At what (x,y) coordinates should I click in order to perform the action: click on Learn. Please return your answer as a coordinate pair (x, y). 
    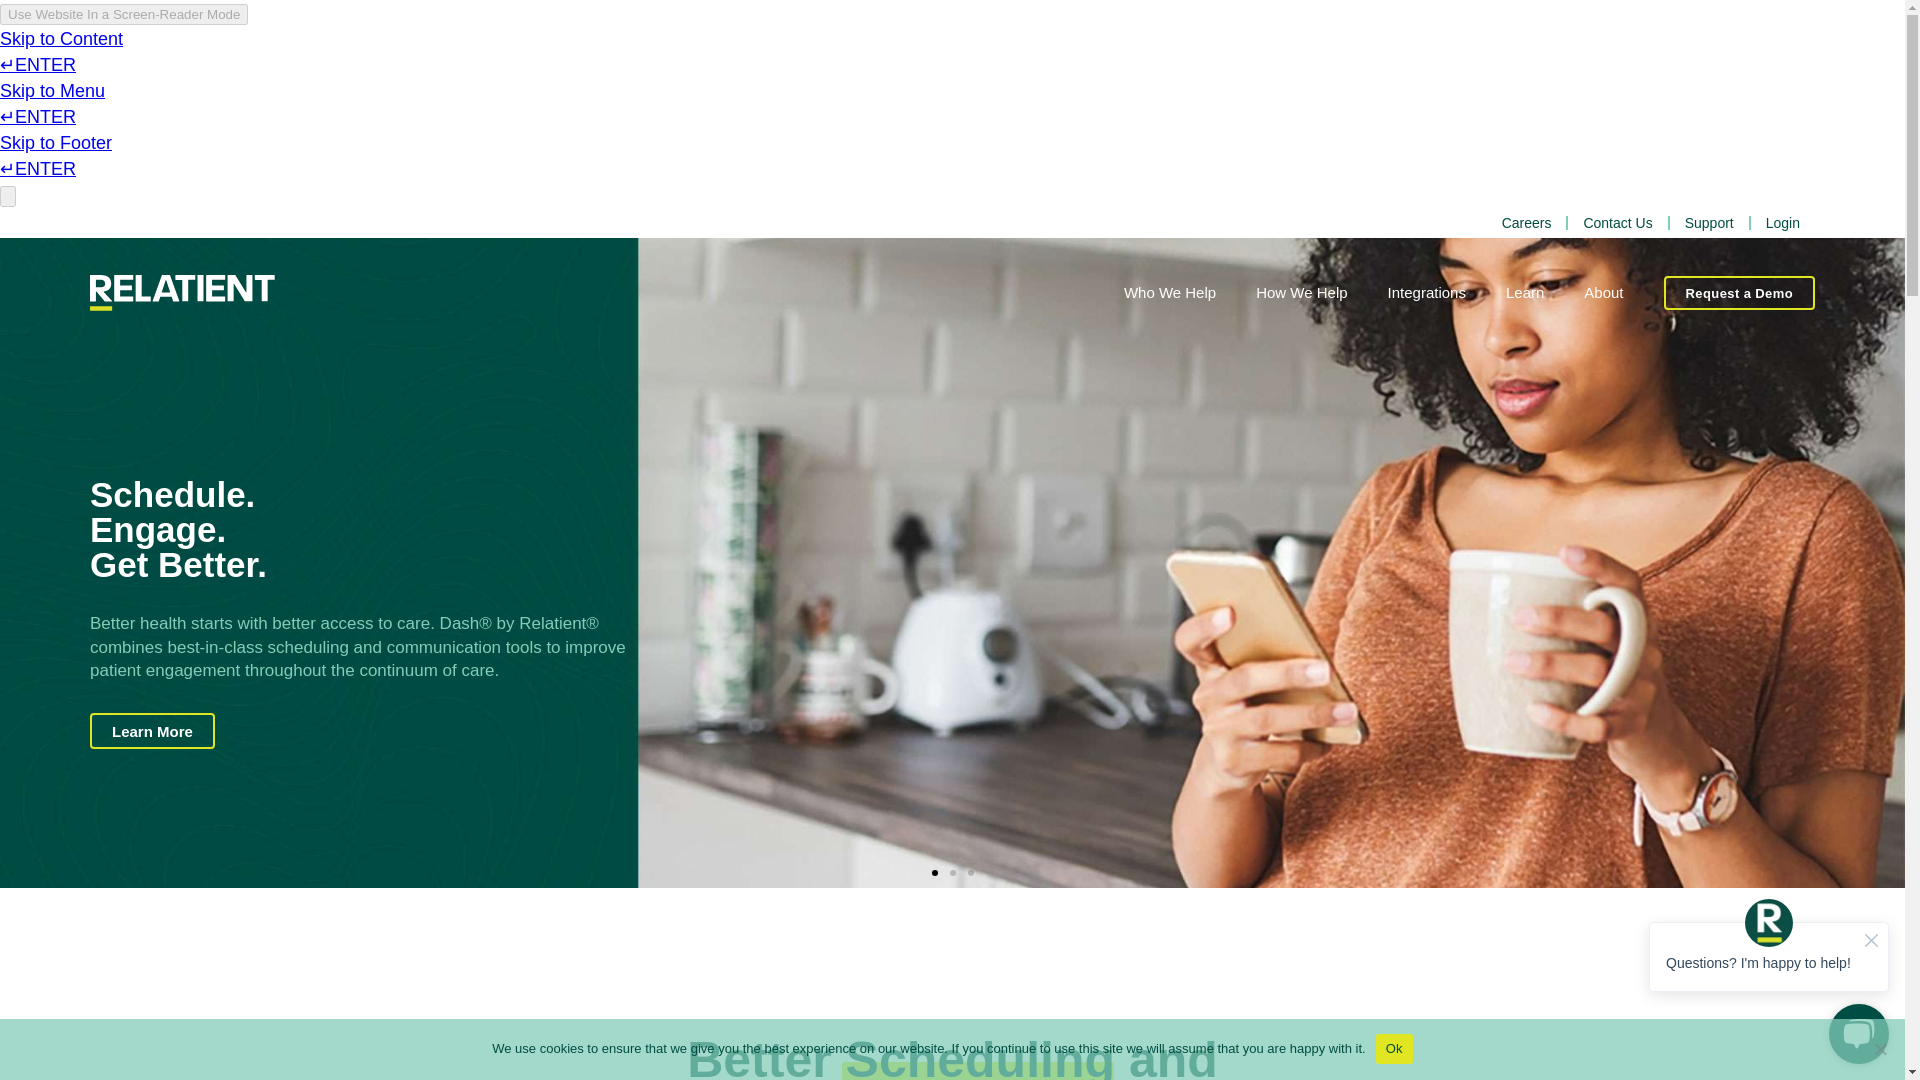
    Looking at the image, I should click on (1544, 292).